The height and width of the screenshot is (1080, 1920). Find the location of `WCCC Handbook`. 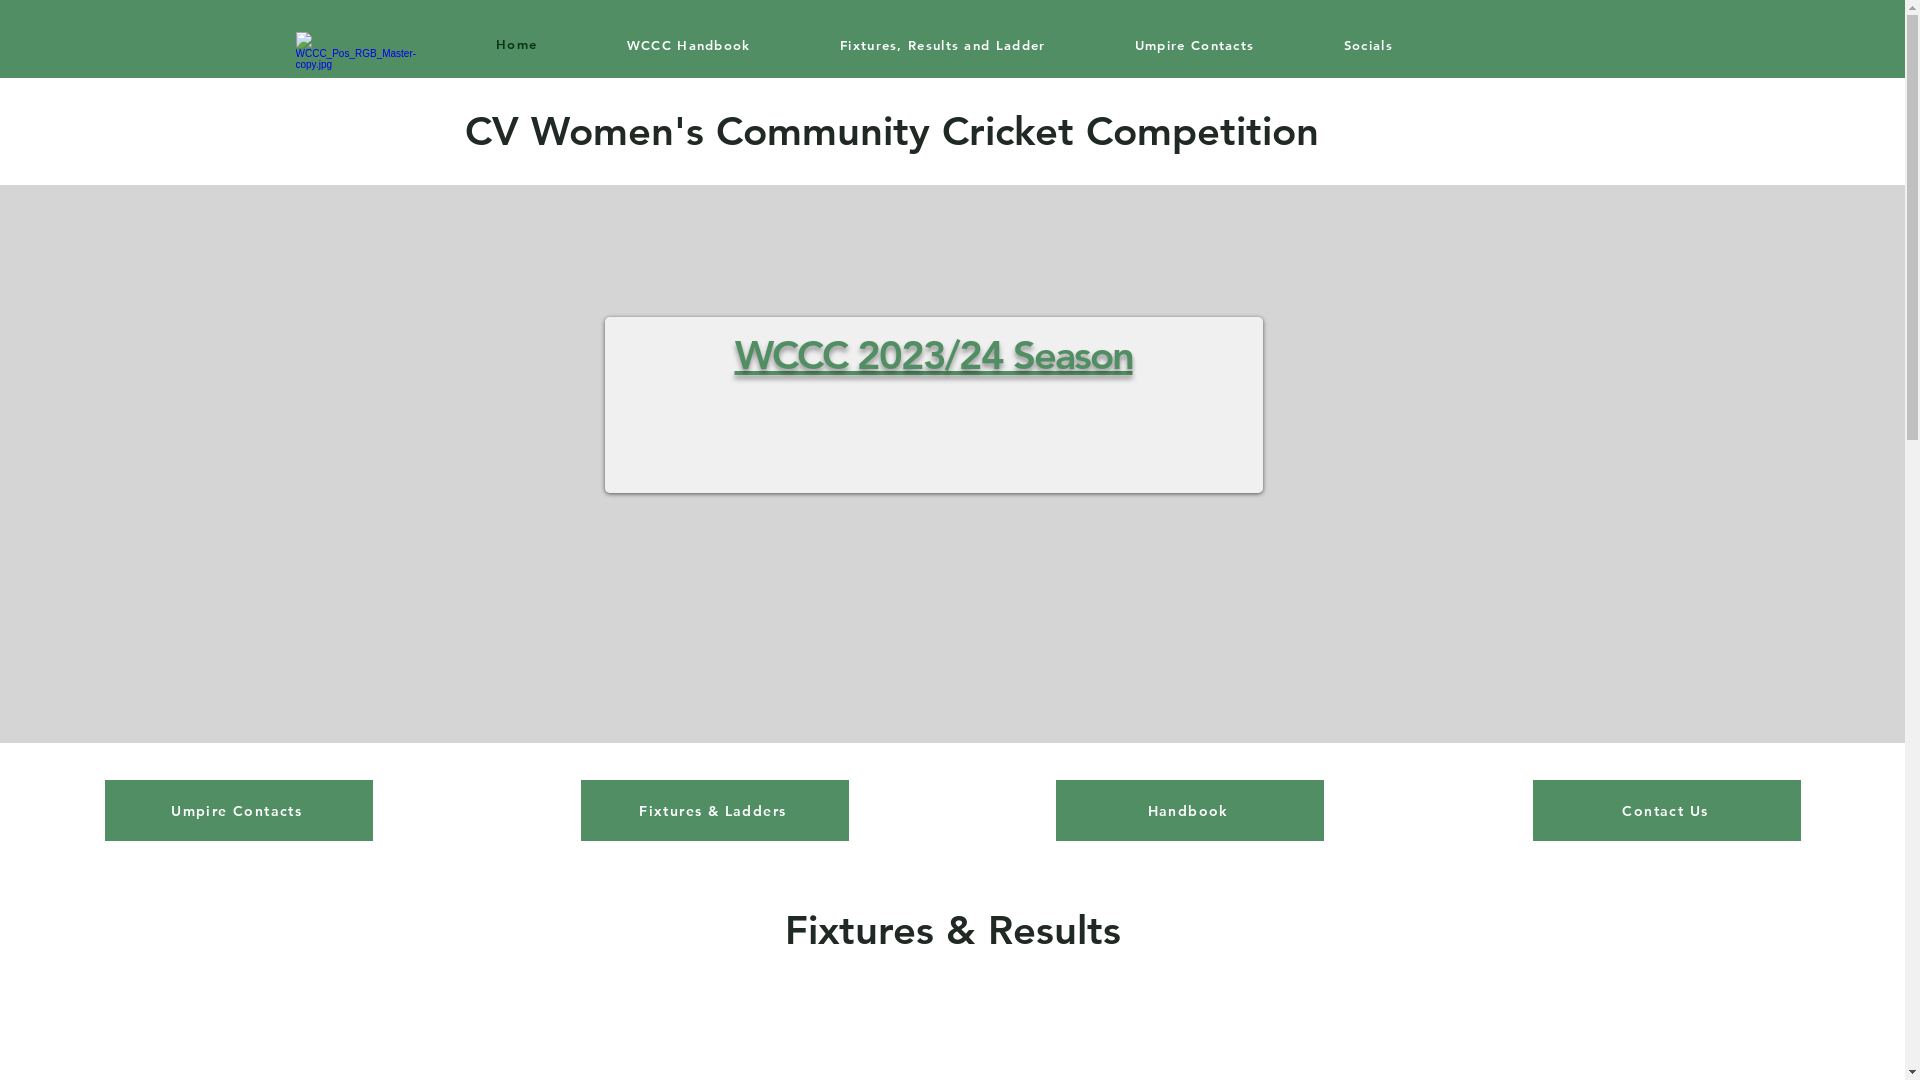

WCCC Handbook is located at coordinates (688, 44).